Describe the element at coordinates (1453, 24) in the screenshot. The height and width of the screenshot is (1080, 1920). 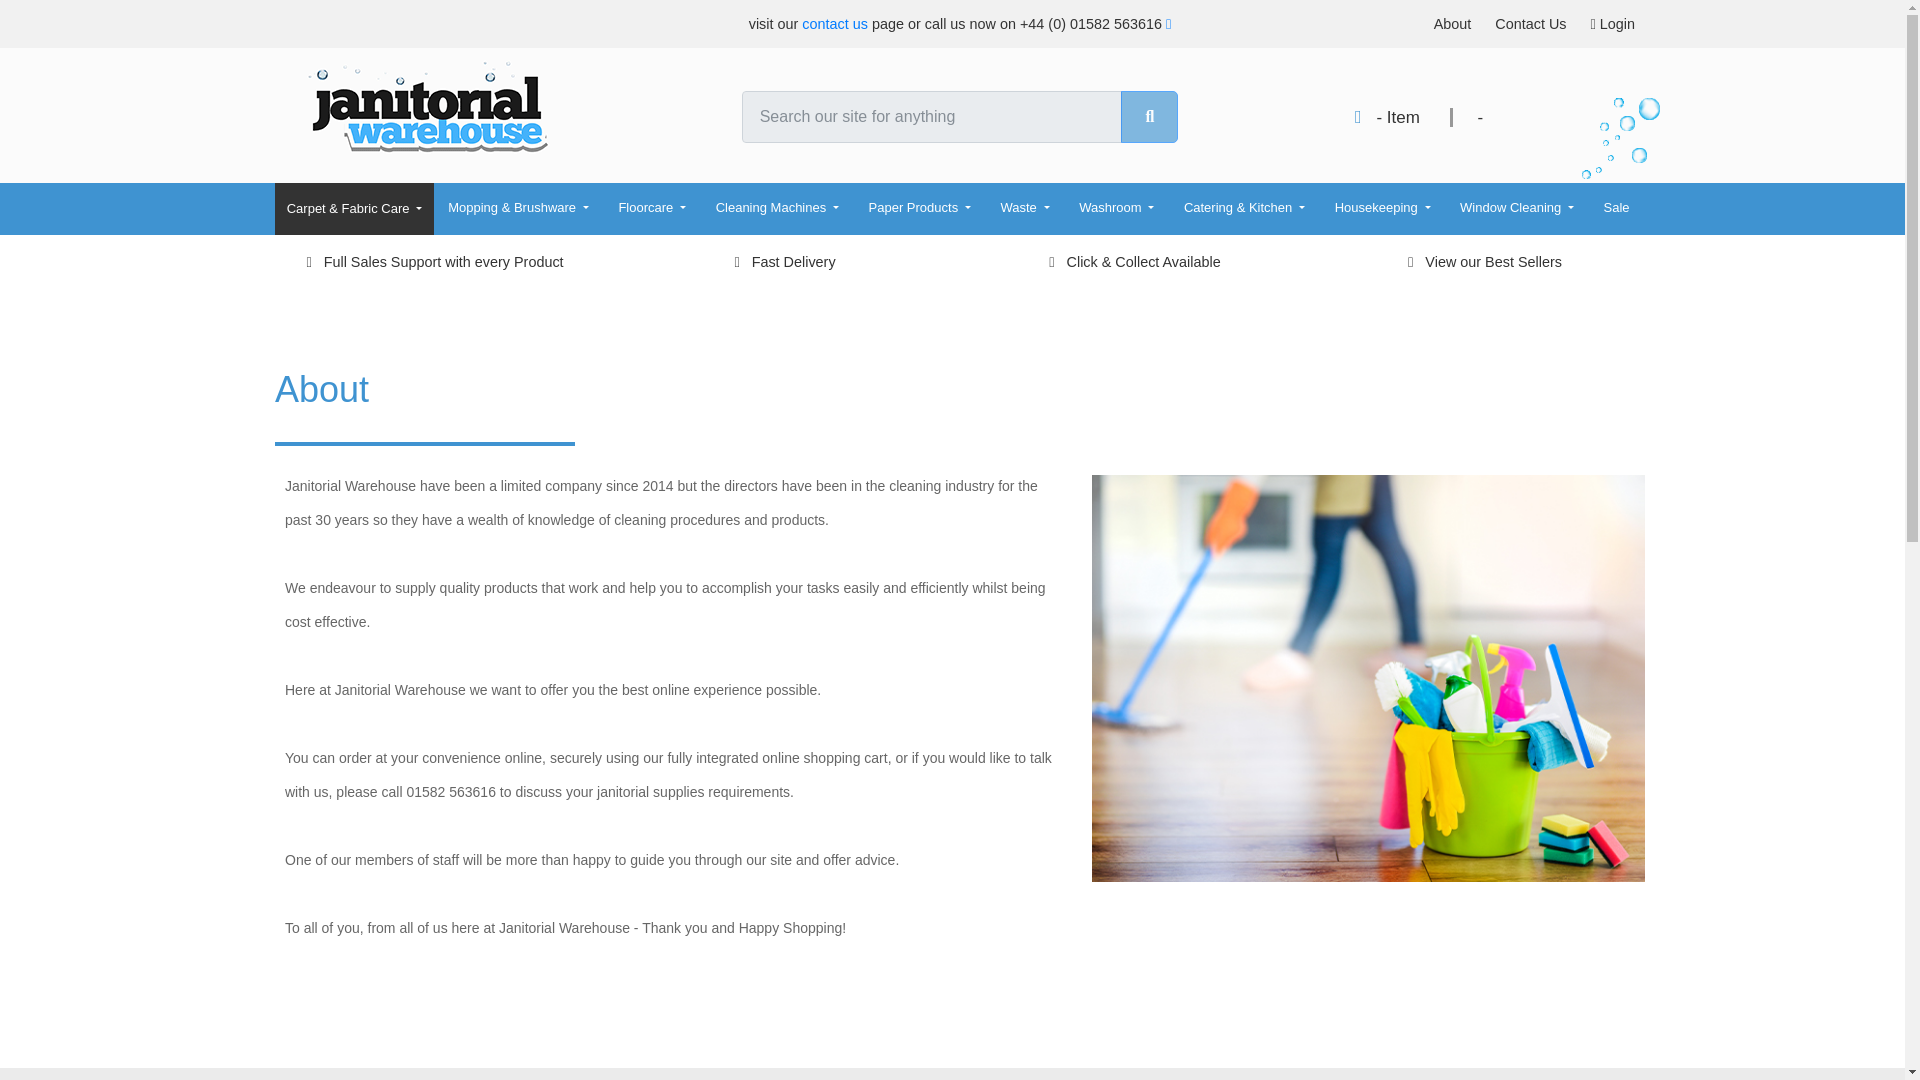
I see `About` at that location.